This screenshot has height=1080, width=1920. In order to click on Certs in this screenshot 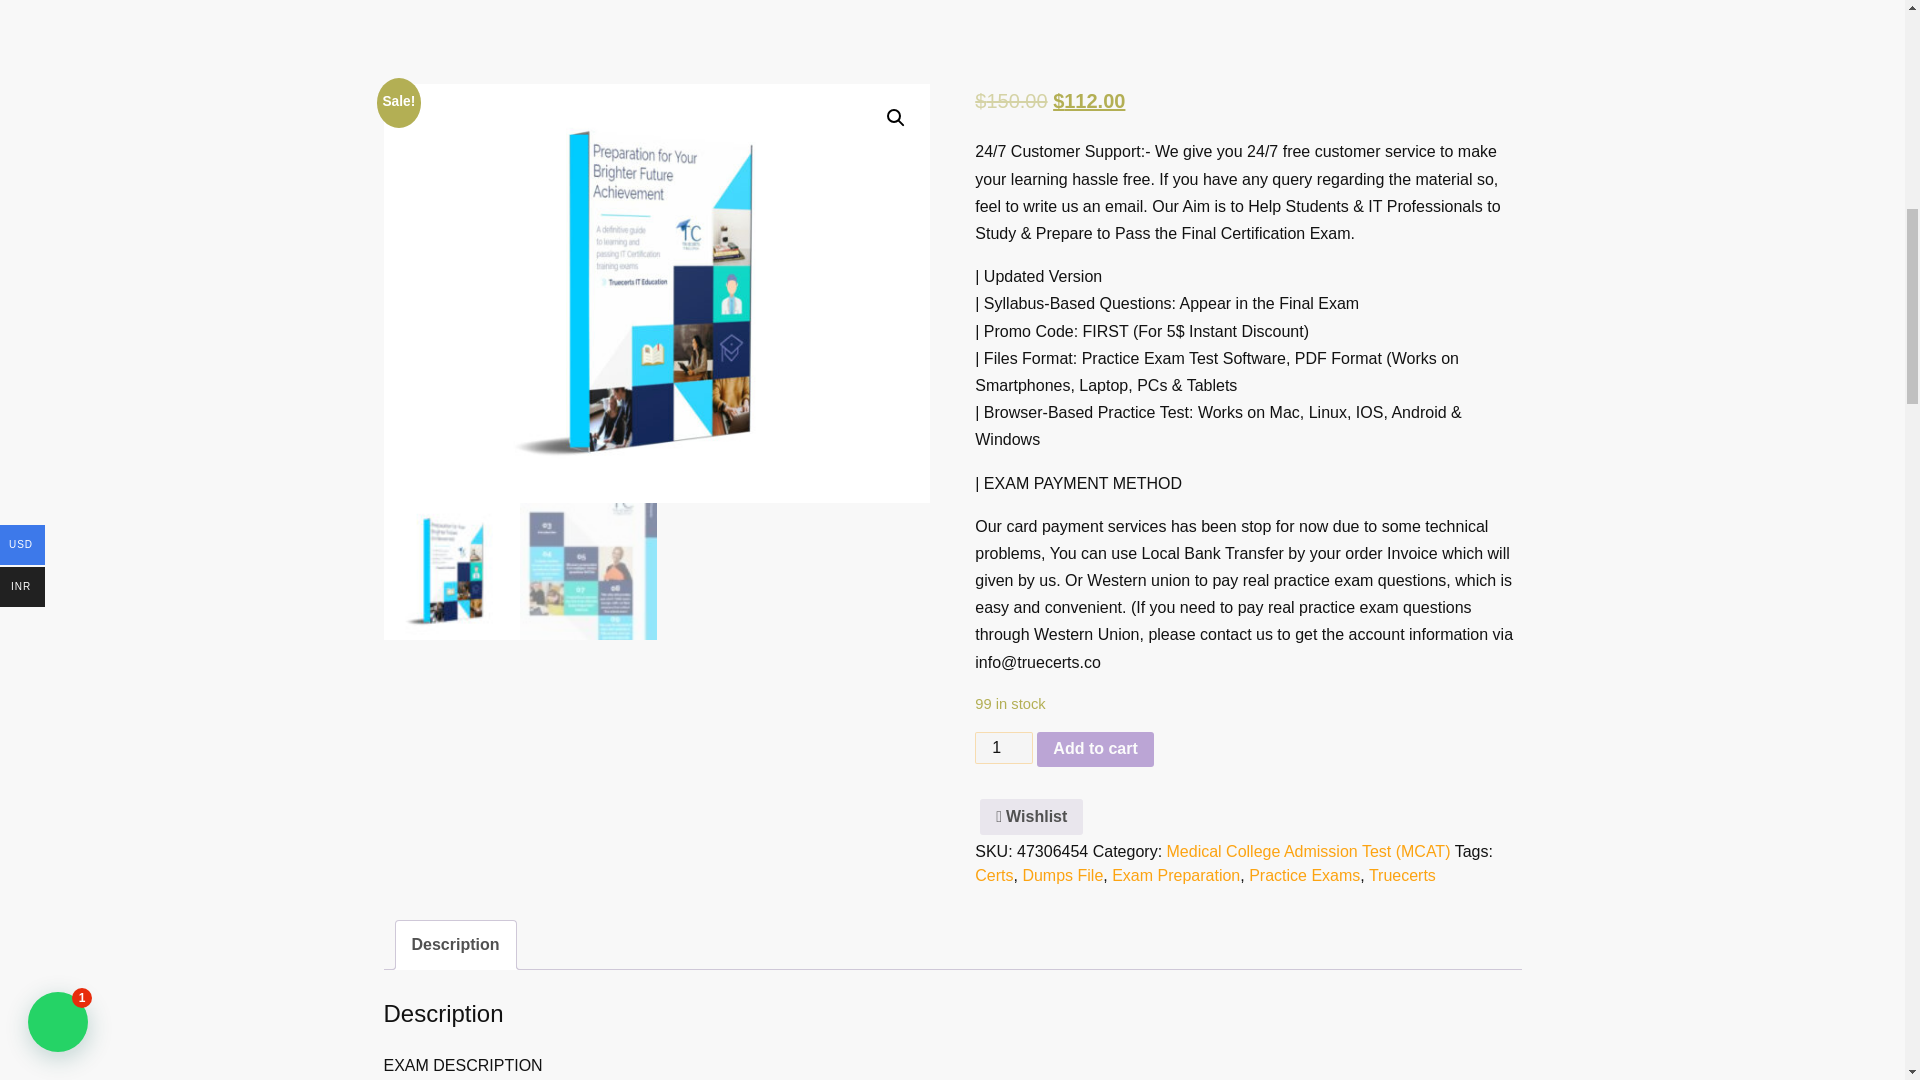, I will do `click(994, 876)`.